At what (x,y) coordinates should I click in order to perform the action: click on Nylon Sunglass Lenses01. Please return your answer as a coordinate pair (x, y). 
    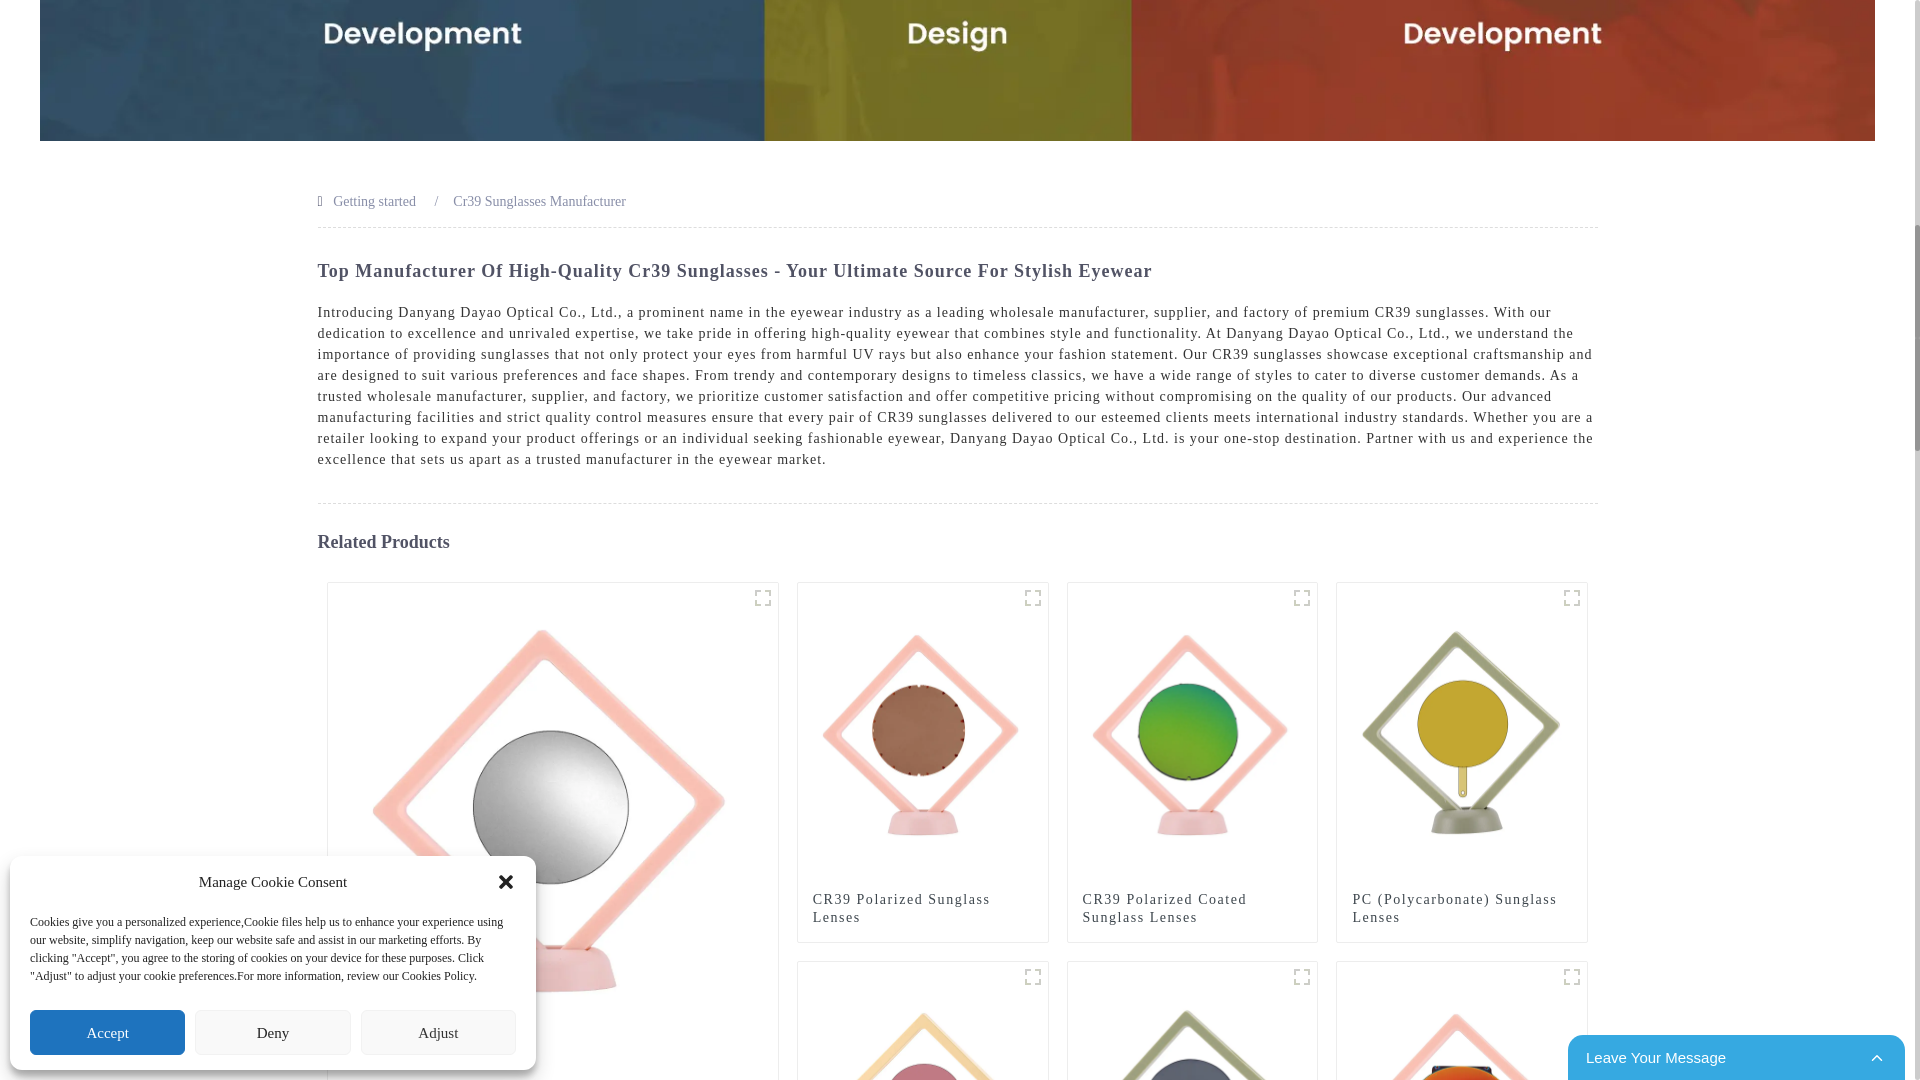
    Looking at the image, I should click on (1032, 977).